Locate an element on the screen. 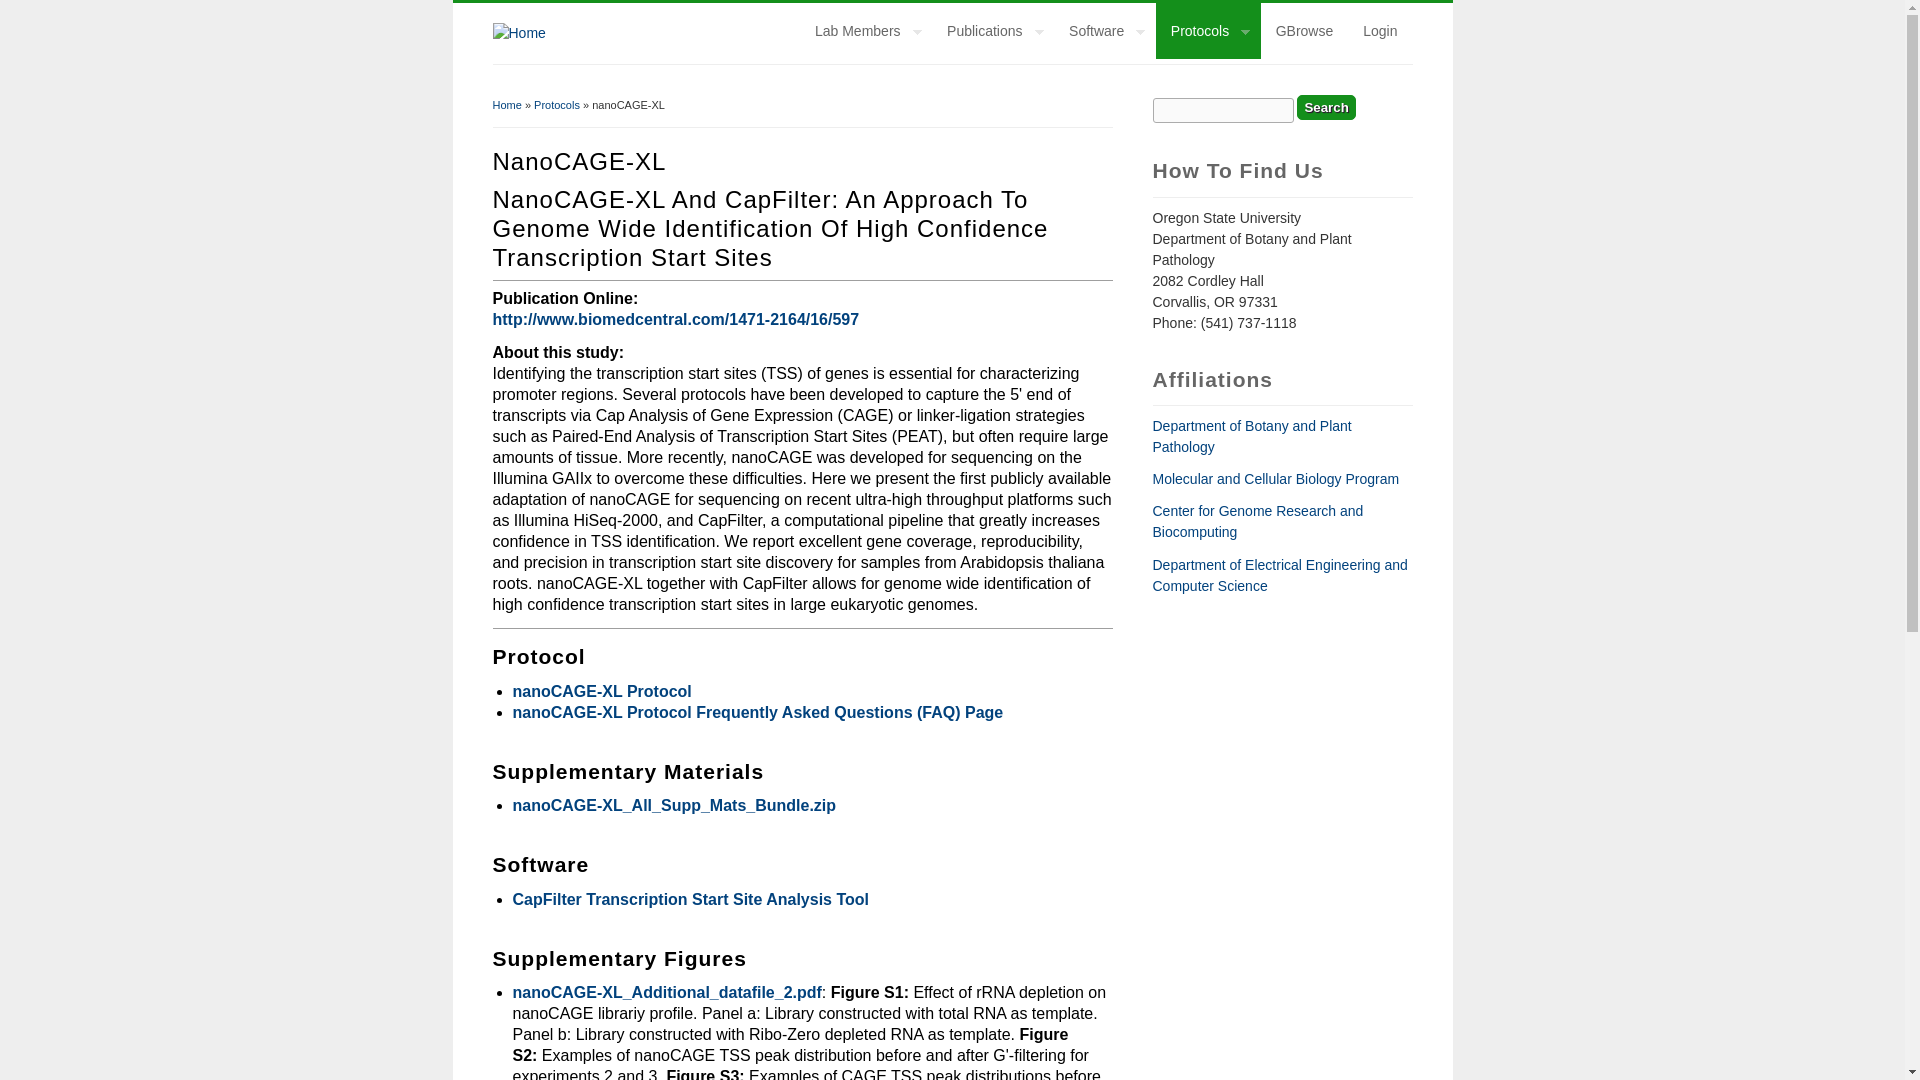 This screenshot has height=1080, width=1920. Center for Genome Research and Biocomputing is located at coordinates (1258, 522).